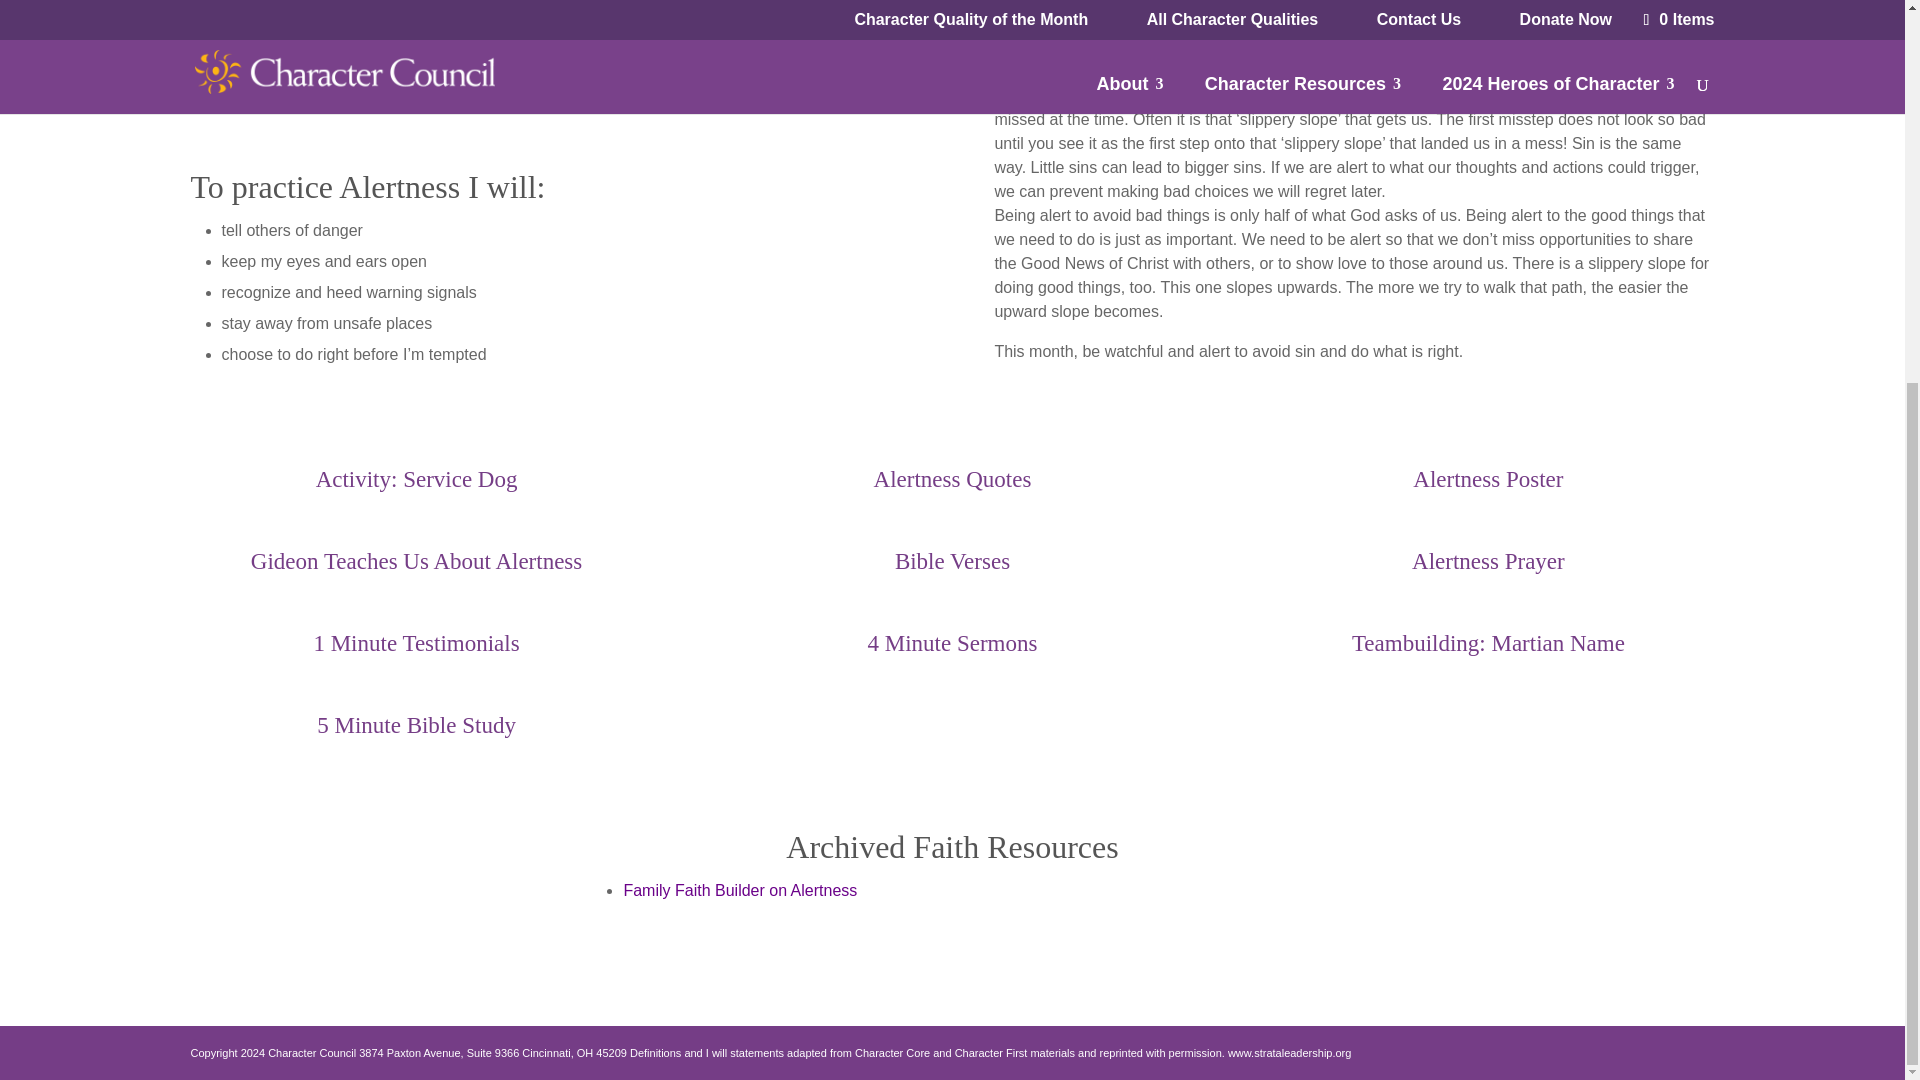  I want to click on Alertness Poster, so click(1488, 479).